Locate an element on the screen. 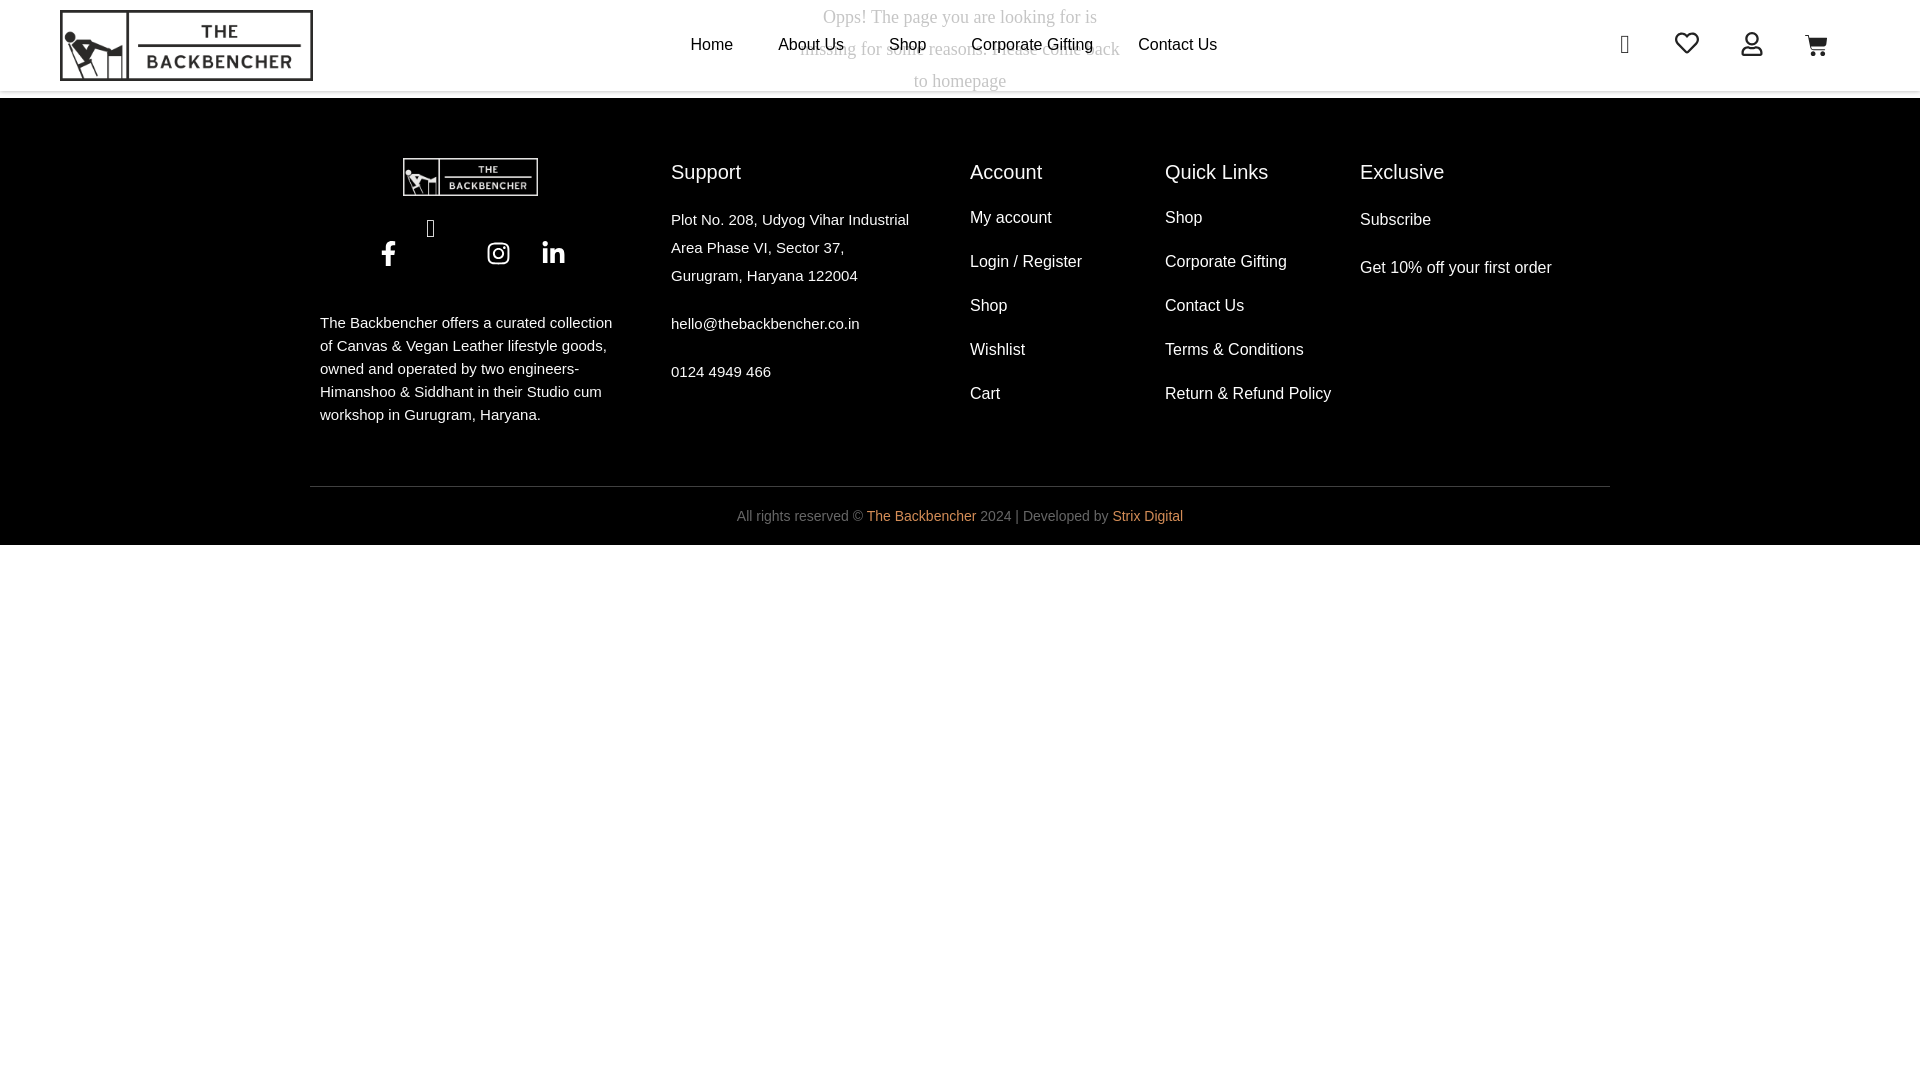 Image resolution: width=1920 pixels, height=1080 pixels. Corporate Gifting is located at coordinates (1032, 44).